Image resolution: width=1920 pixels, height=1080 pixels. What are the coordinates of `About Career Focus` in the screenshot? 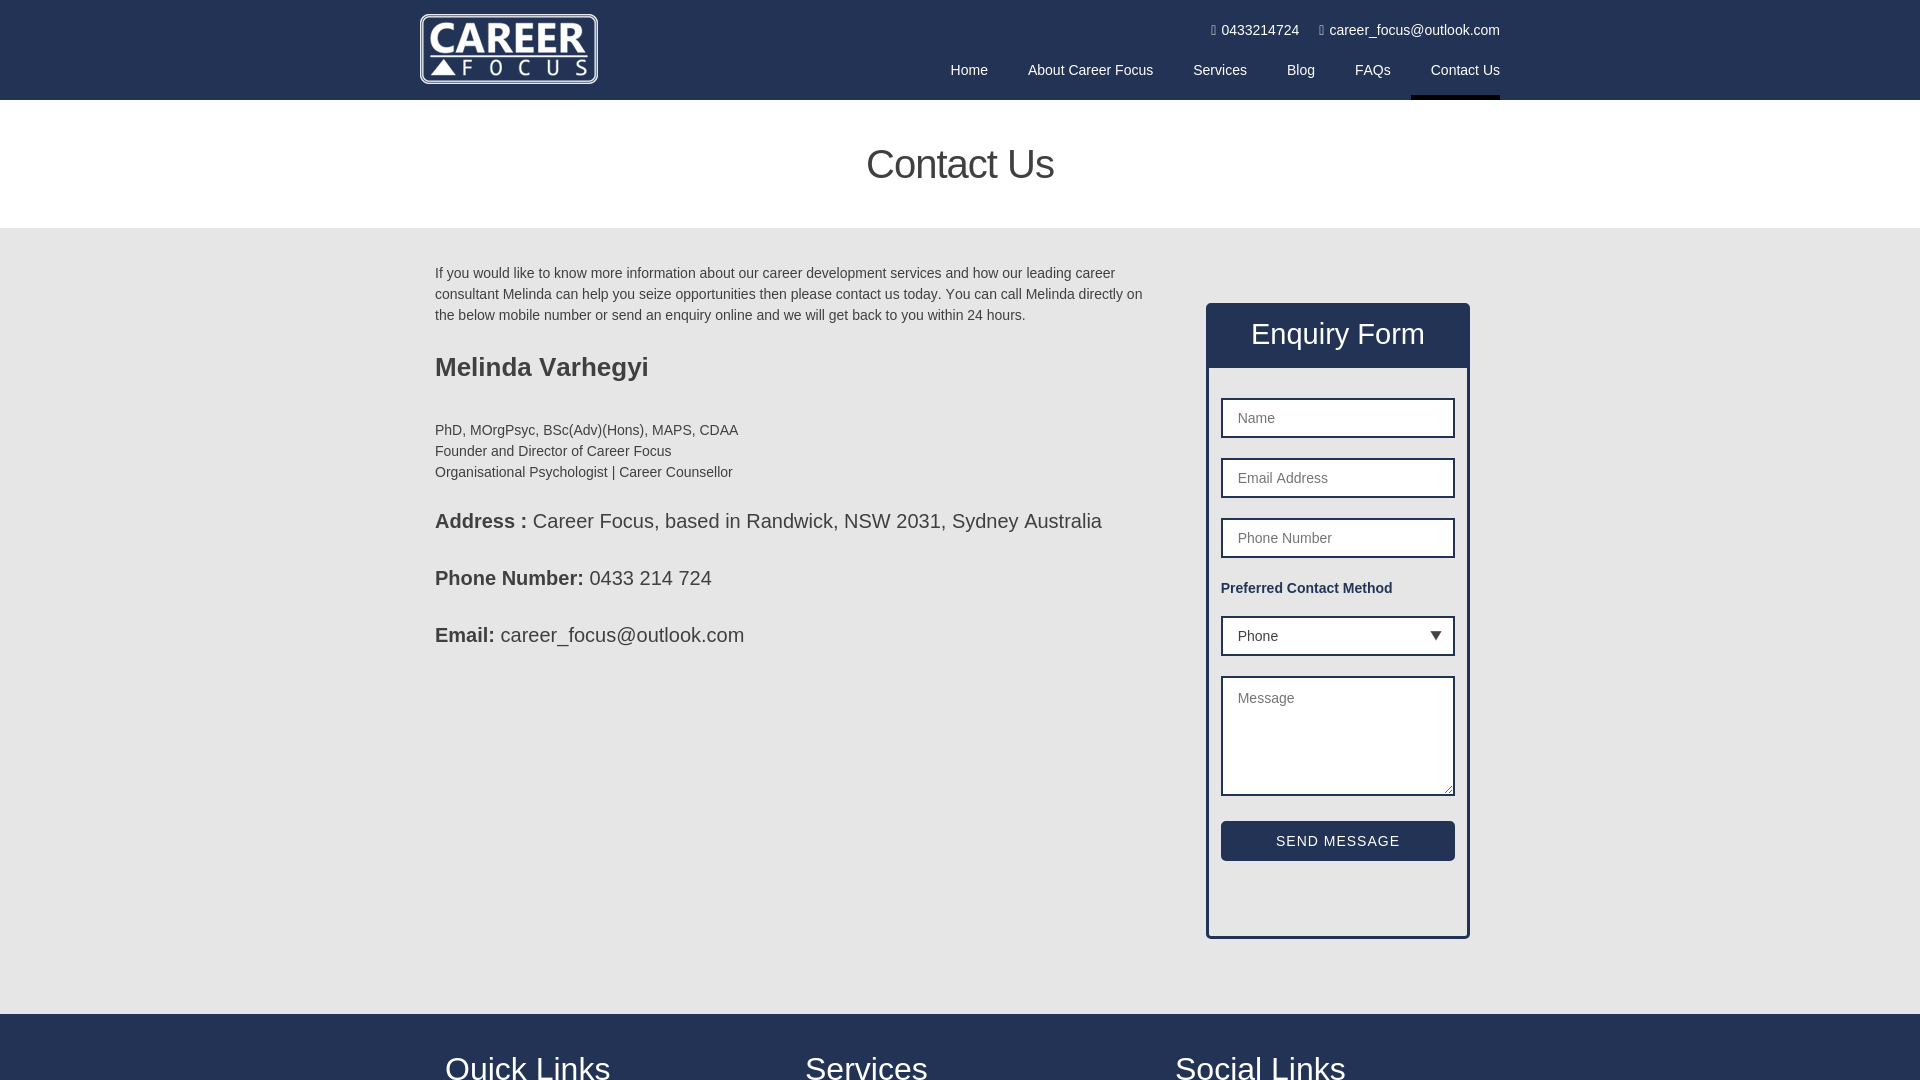 It's located at (1090, 80).